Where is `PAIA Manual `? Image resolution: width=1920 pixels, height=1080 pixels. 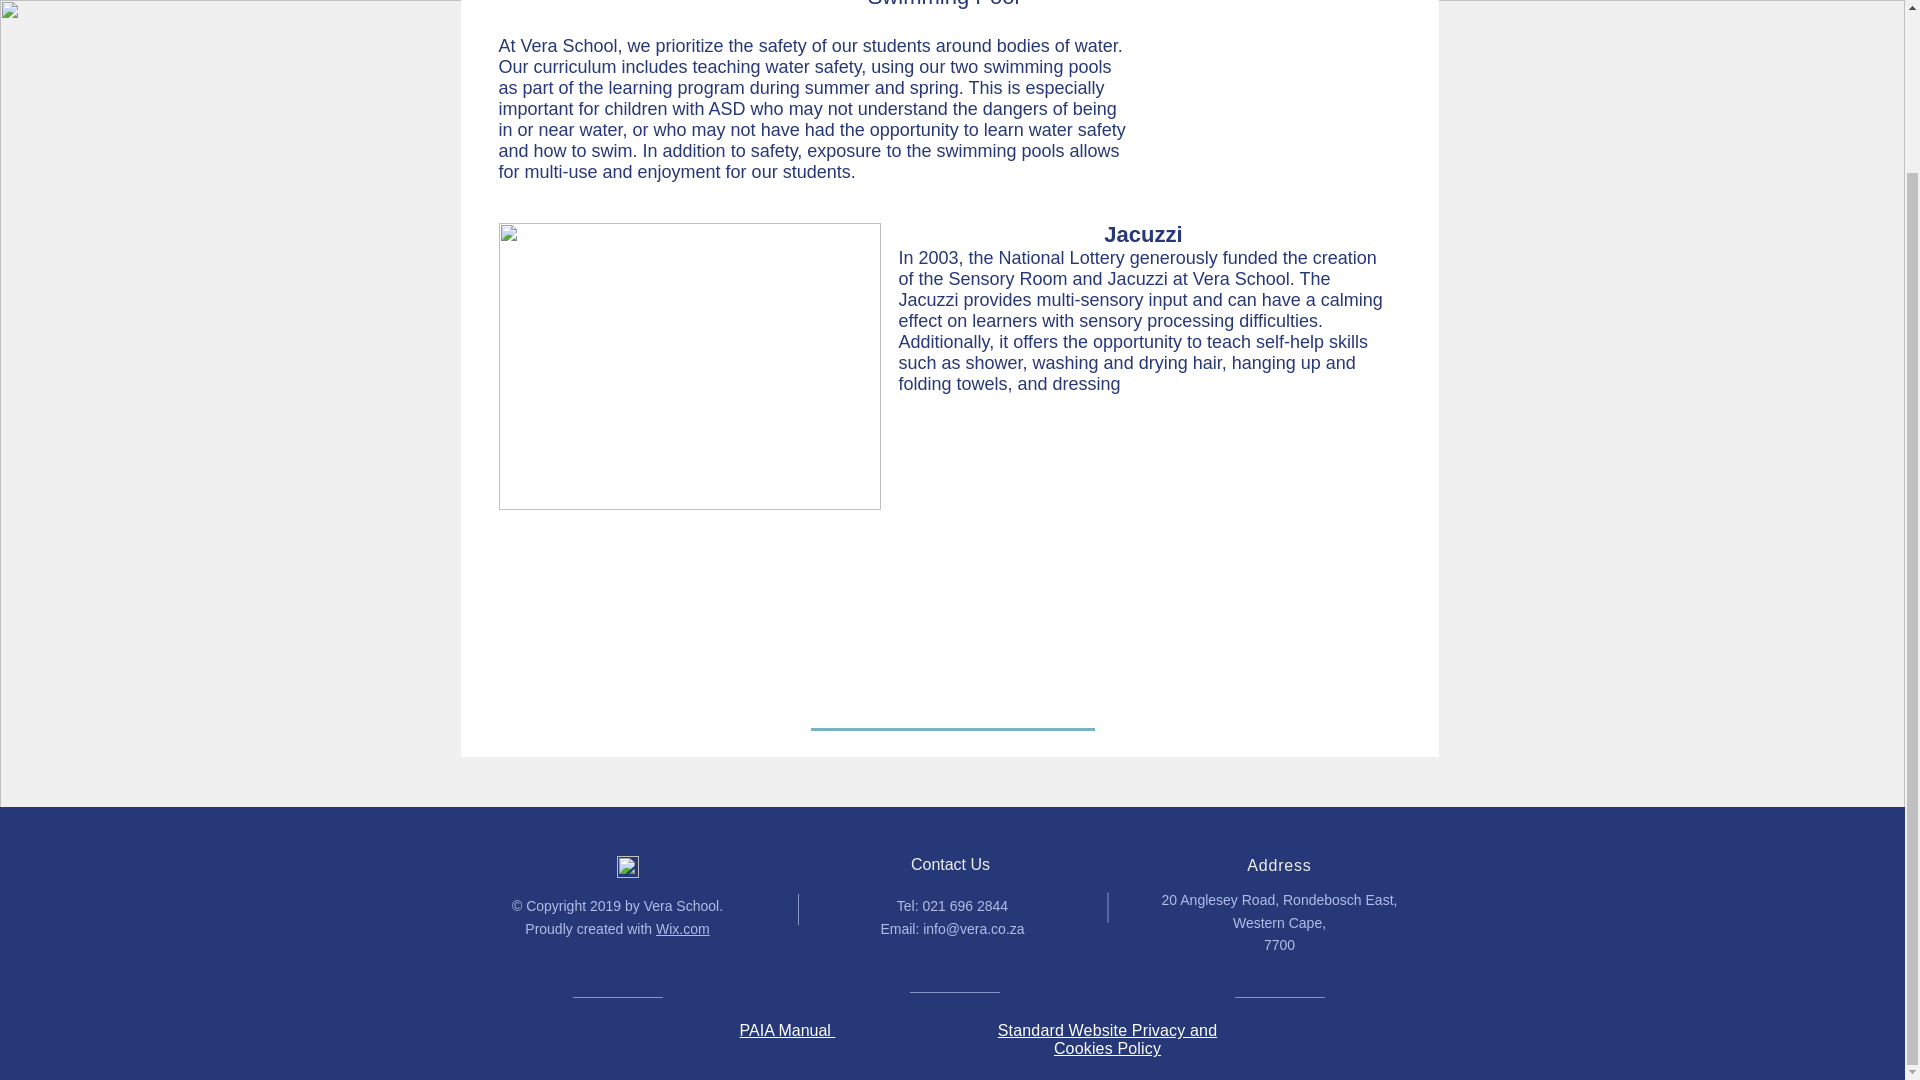
PAIA Manual  is located at coordinates (787, 1030).